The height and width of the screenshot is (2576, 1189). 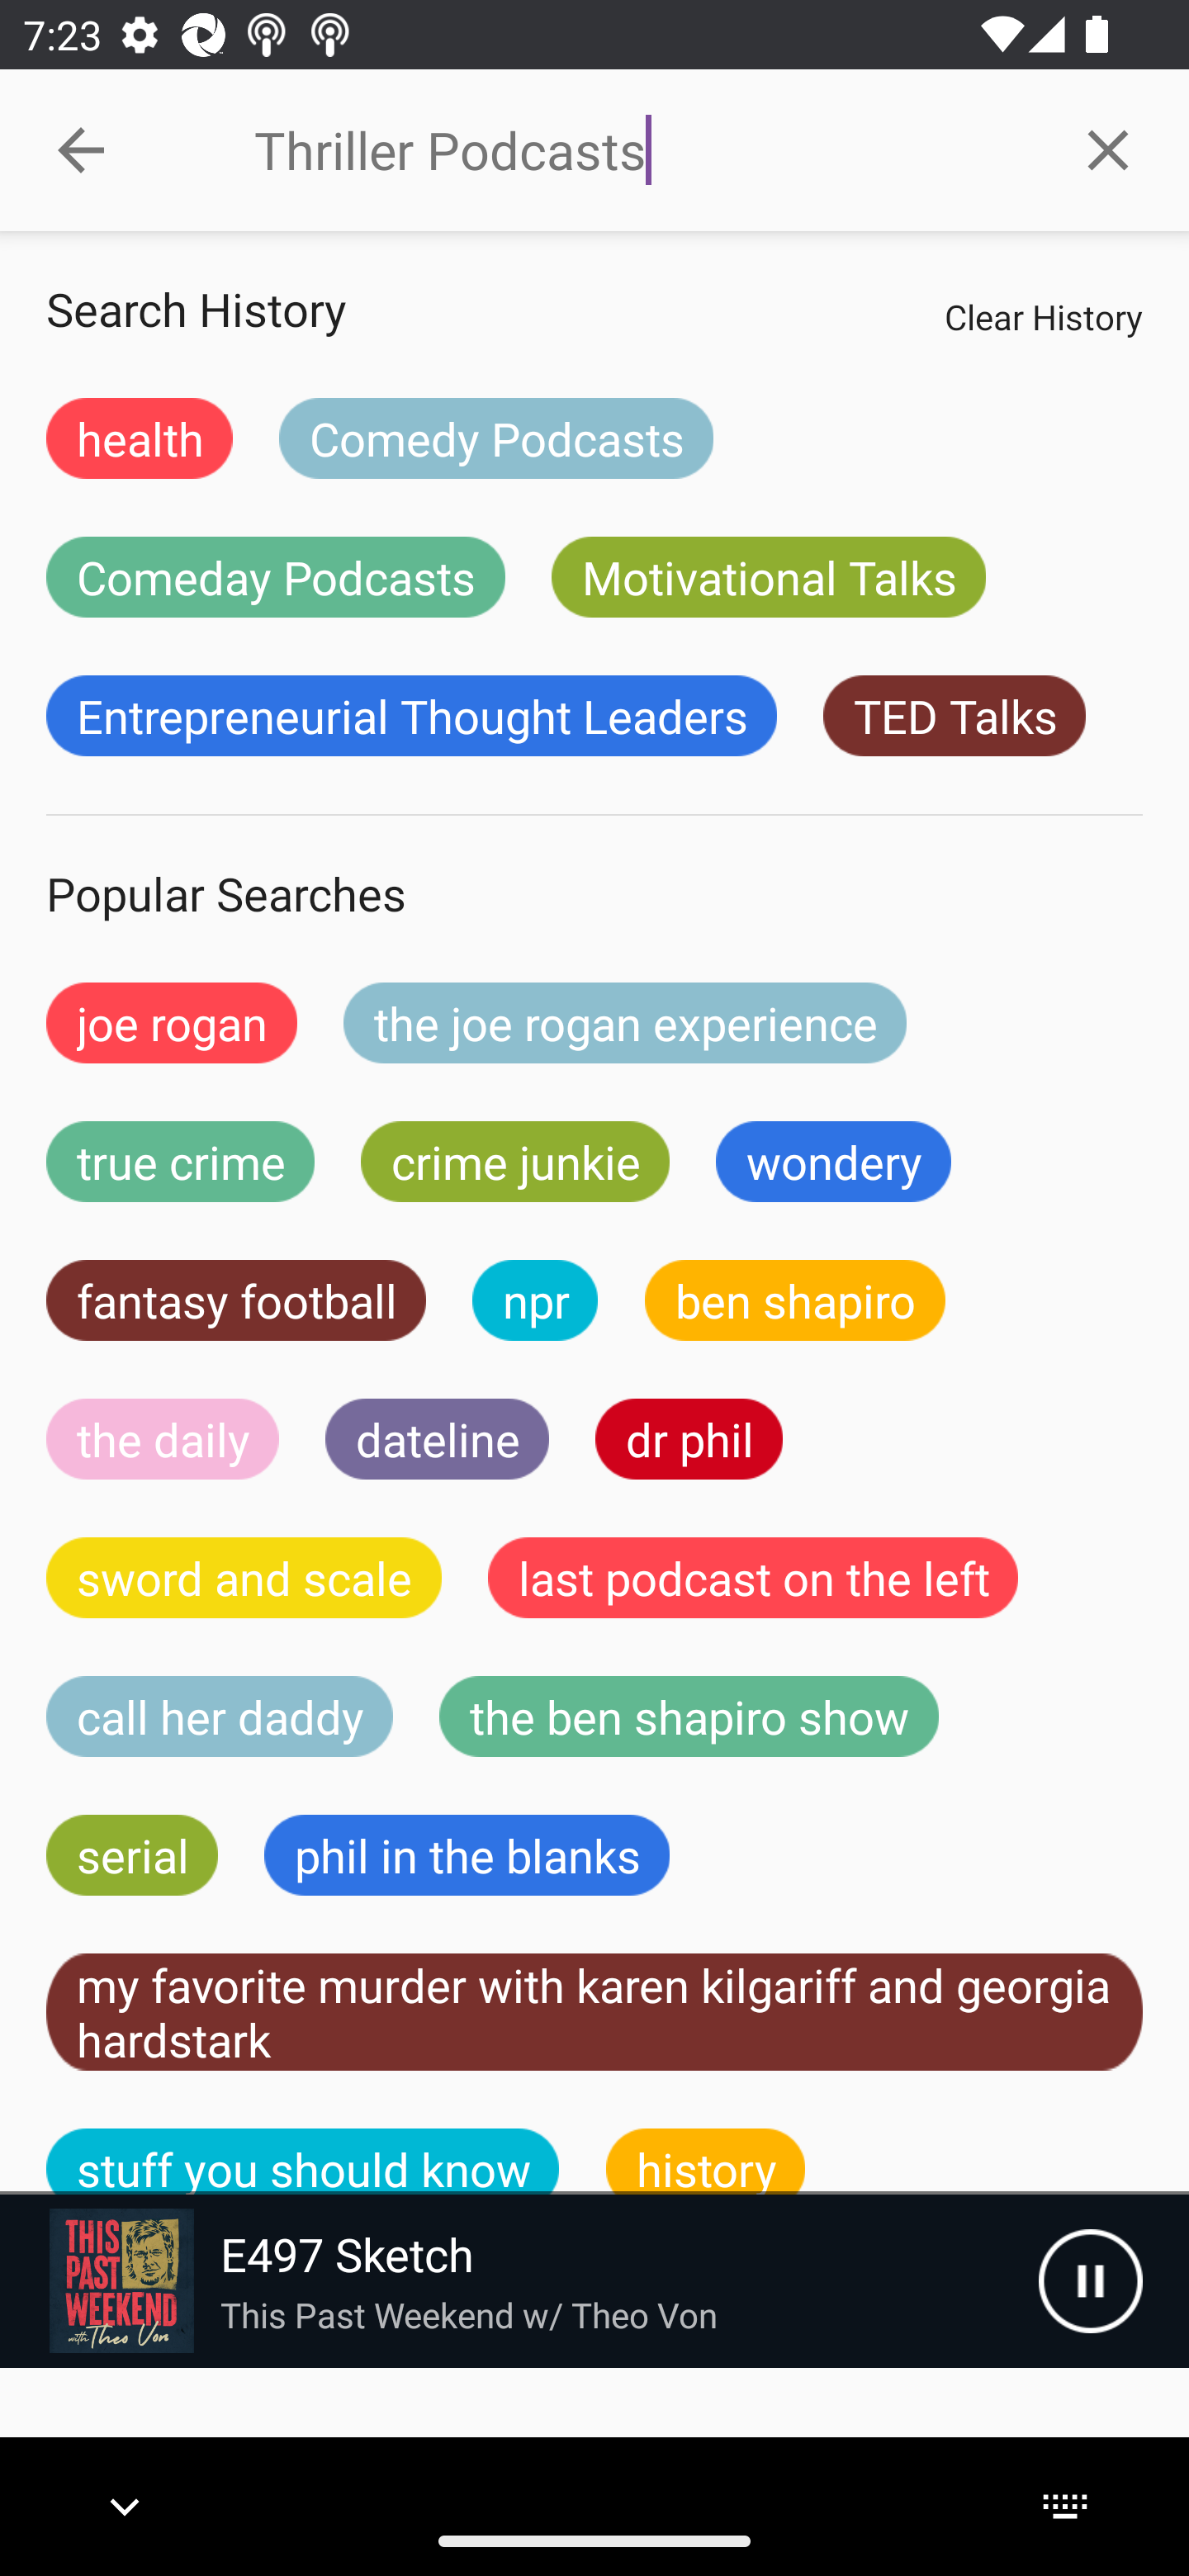 What do you see at coordinates (236, 1300) in the screenshot?
I see `fantasy football` at bounding box center [236, 1300].